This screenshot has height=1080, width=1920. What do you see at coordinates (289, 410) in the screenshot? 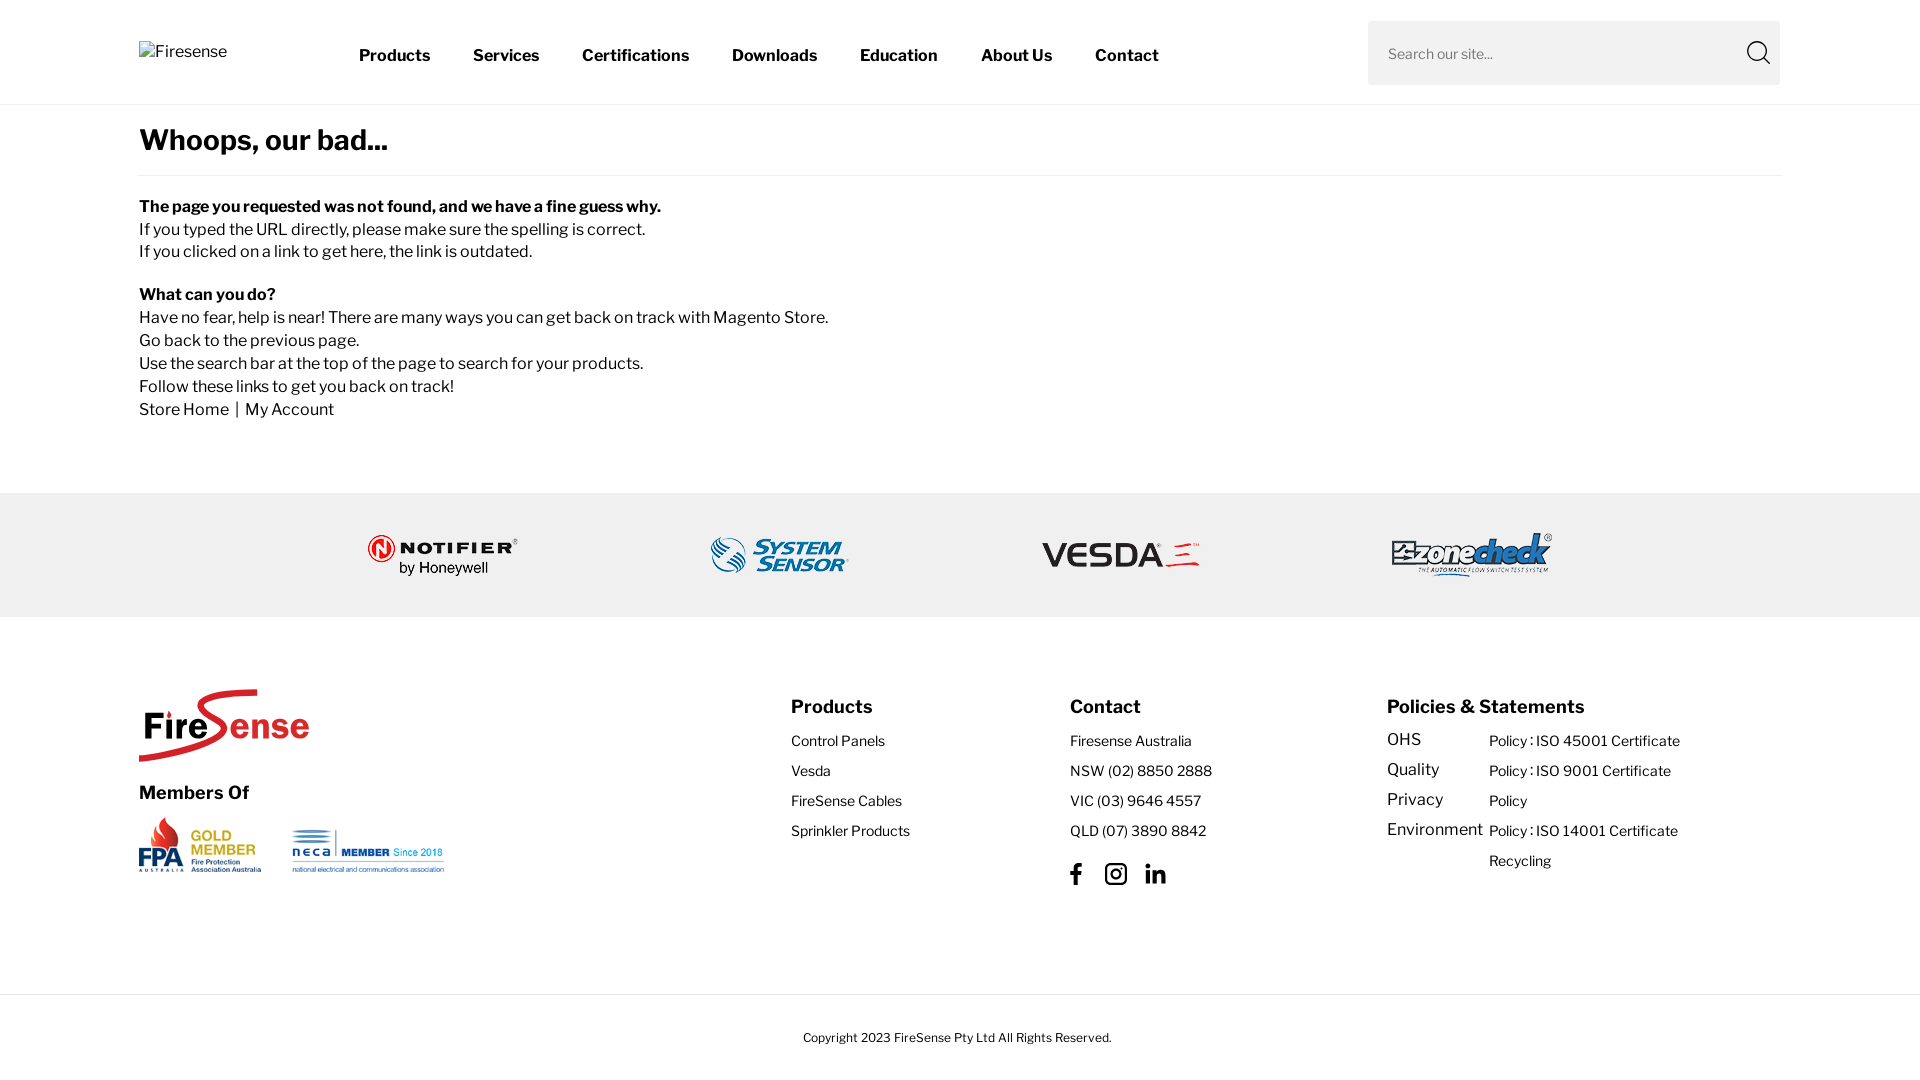
I see `My Account` at bounding box center [289, 410].